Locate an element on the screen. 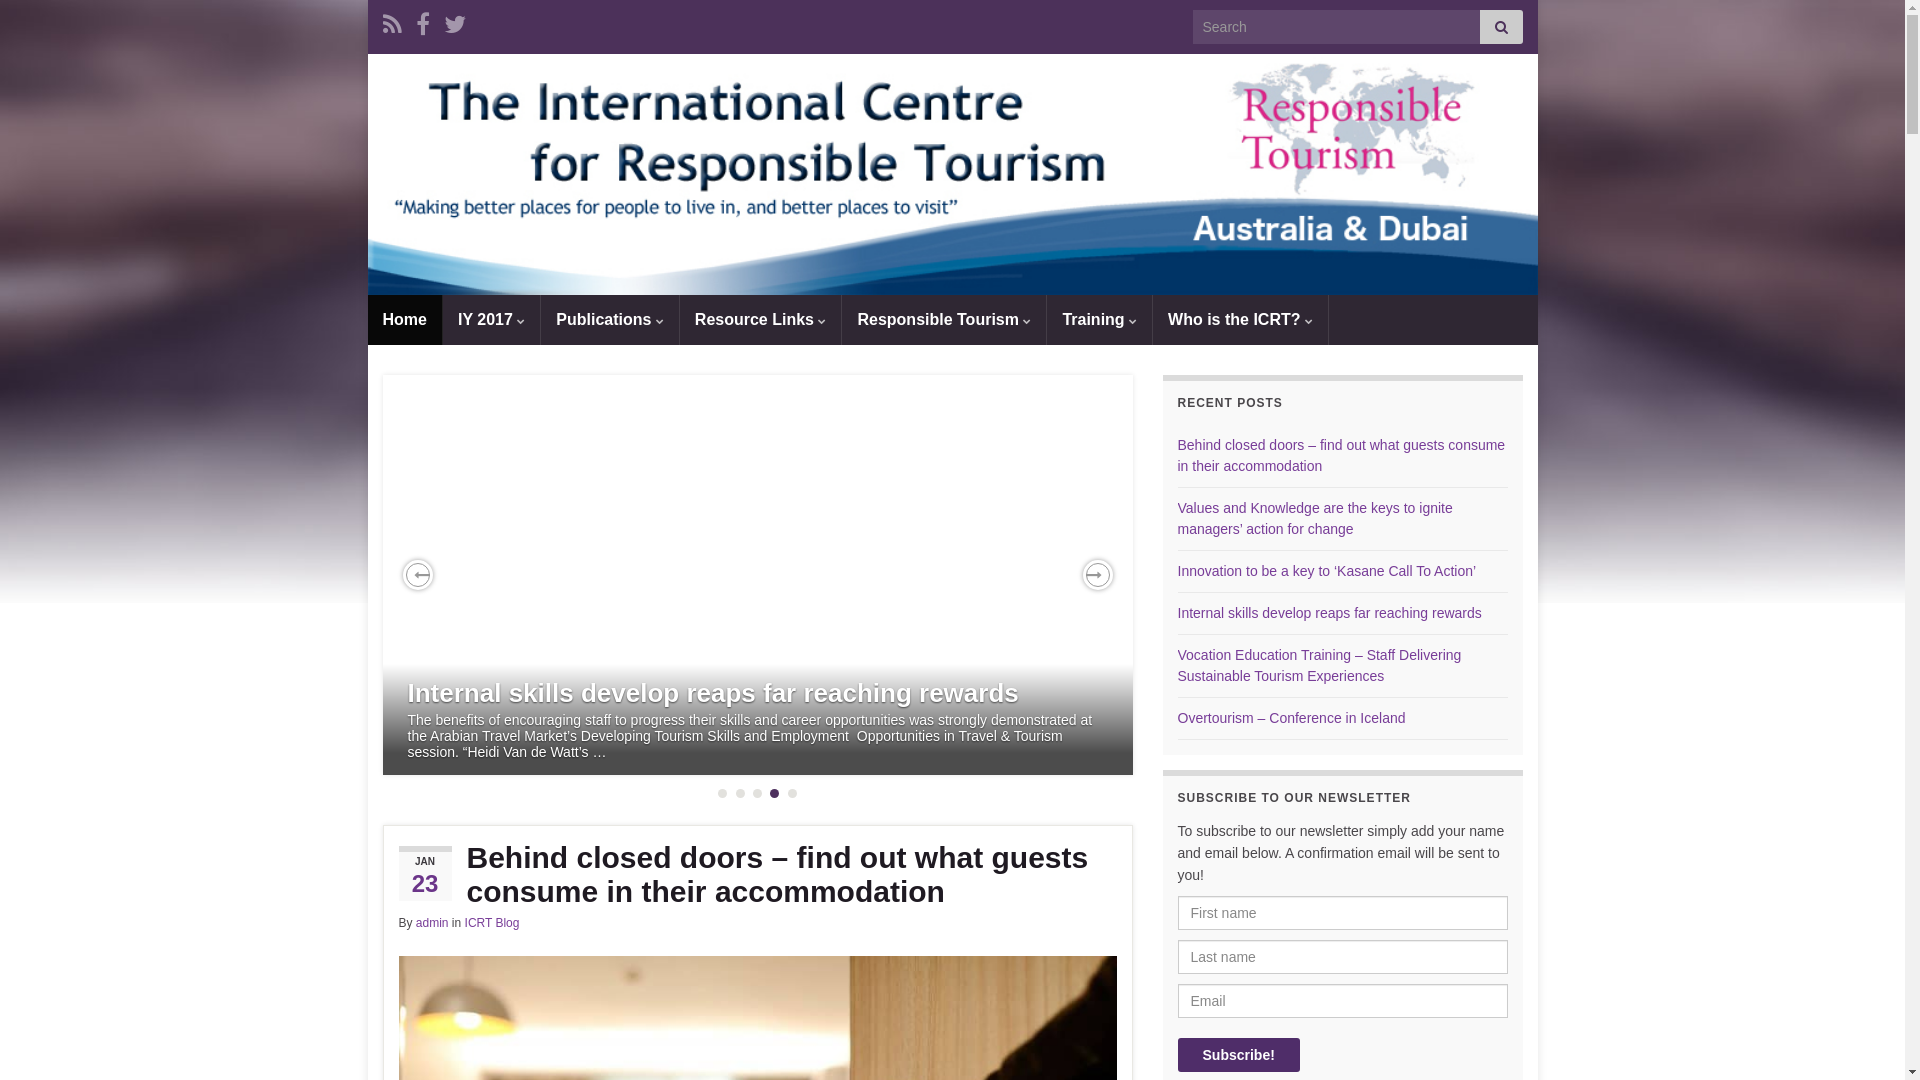 The height and width of the screenshot is (1080, 1920). Facebook is located at coordinates (423, 22).